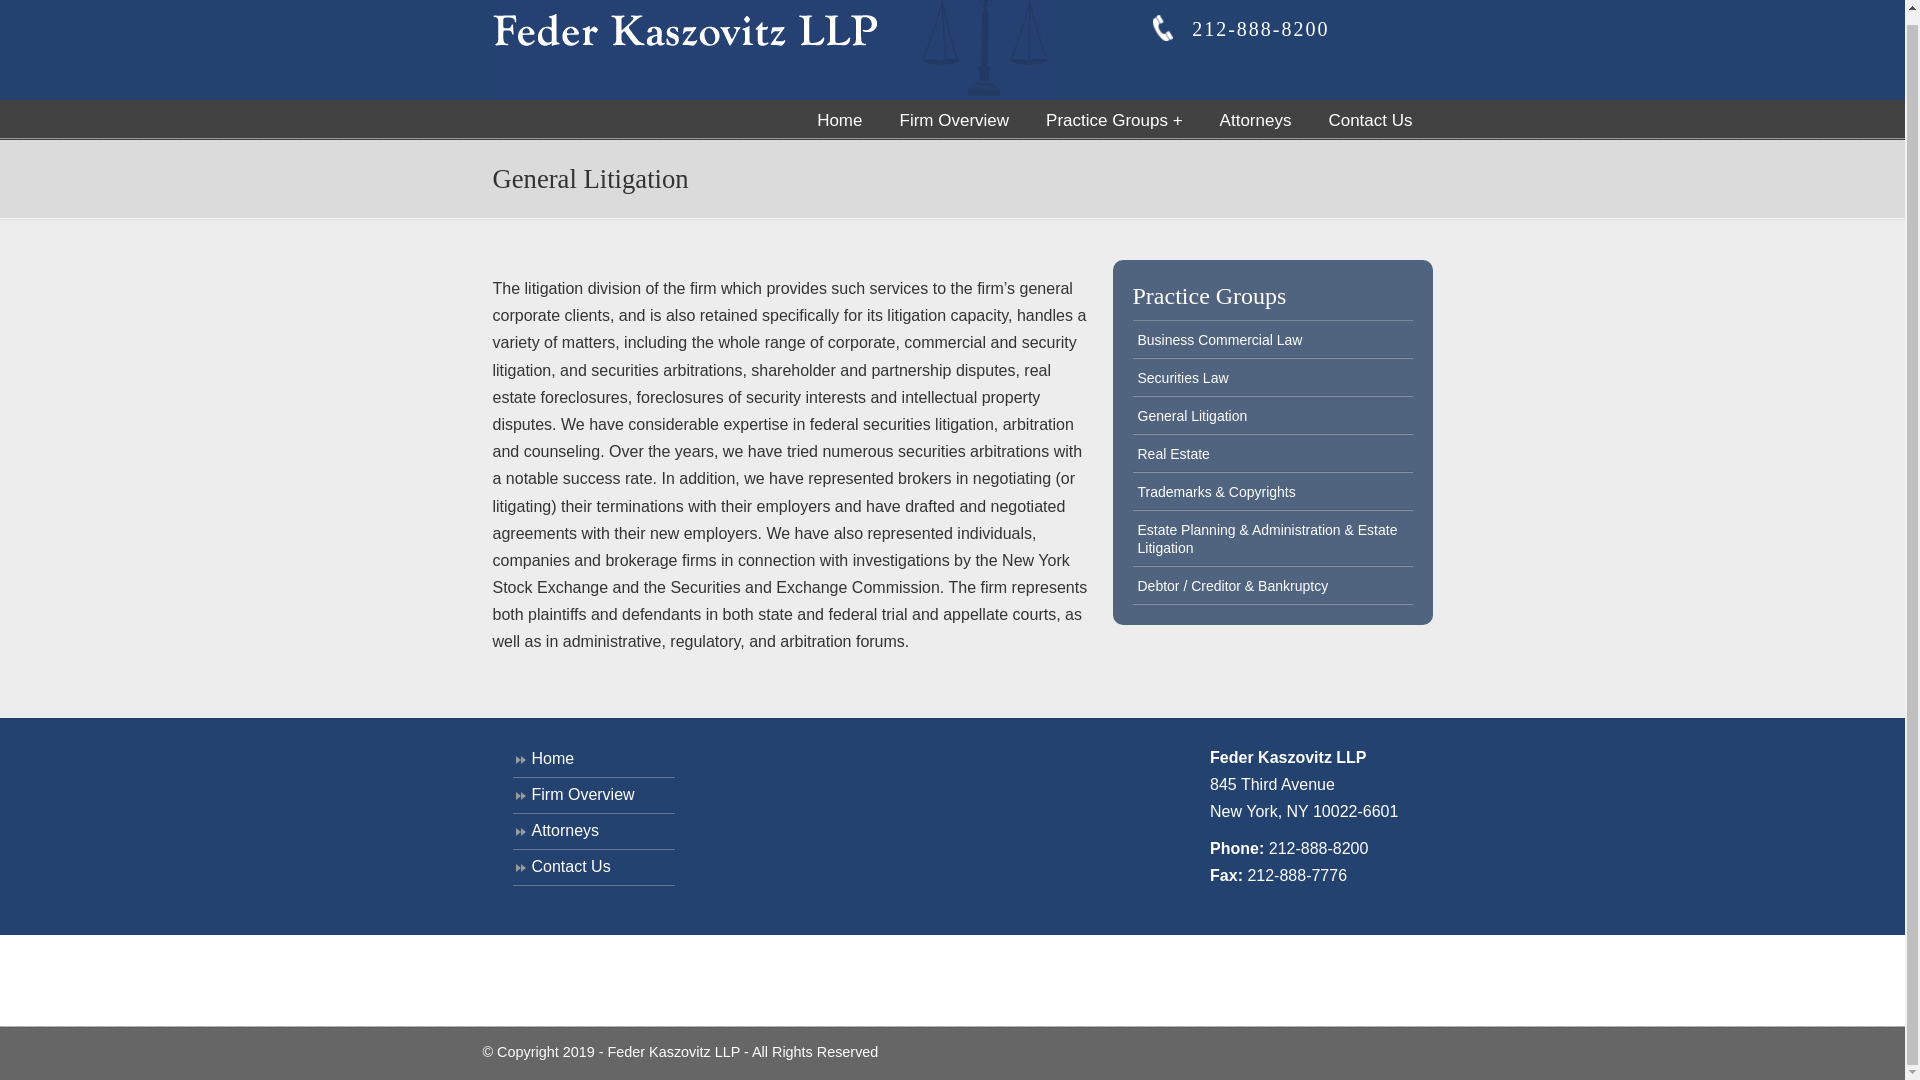  Describe the element at coordinates (838, 120) in the screenshot. I see `Home` at that location.